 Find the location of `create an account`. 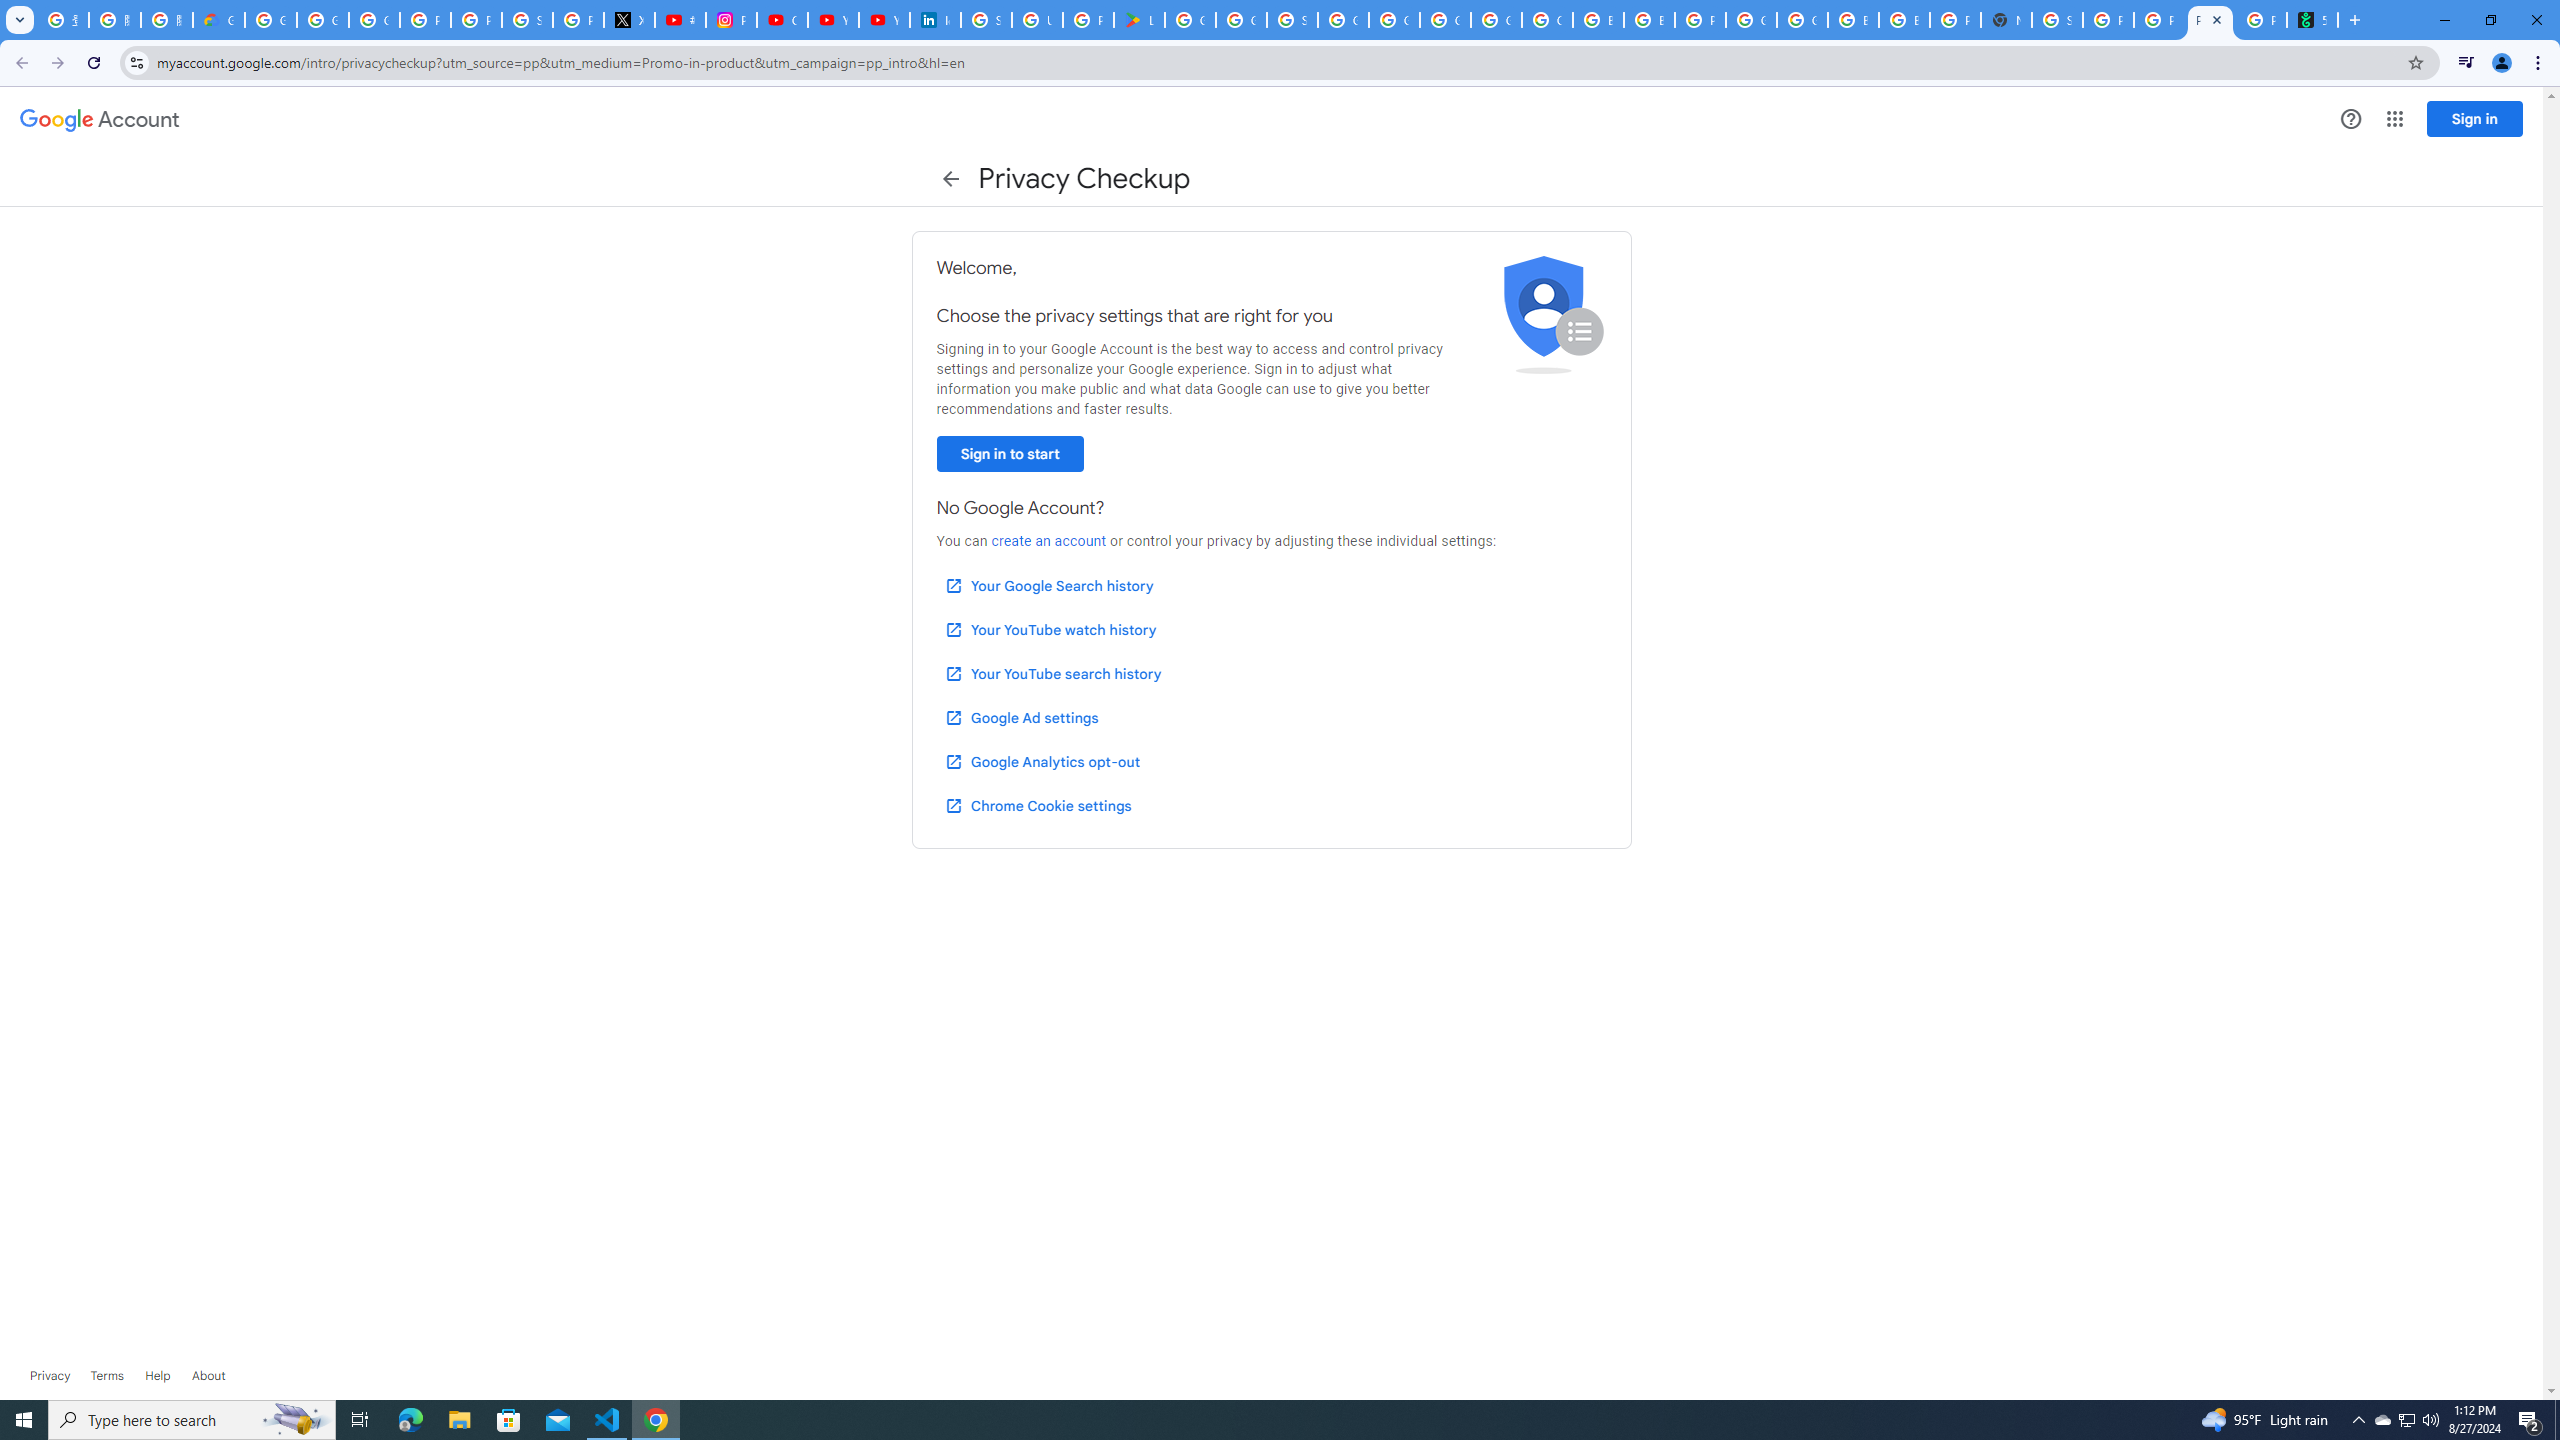

create an account is located at coordinates (1048, 541).